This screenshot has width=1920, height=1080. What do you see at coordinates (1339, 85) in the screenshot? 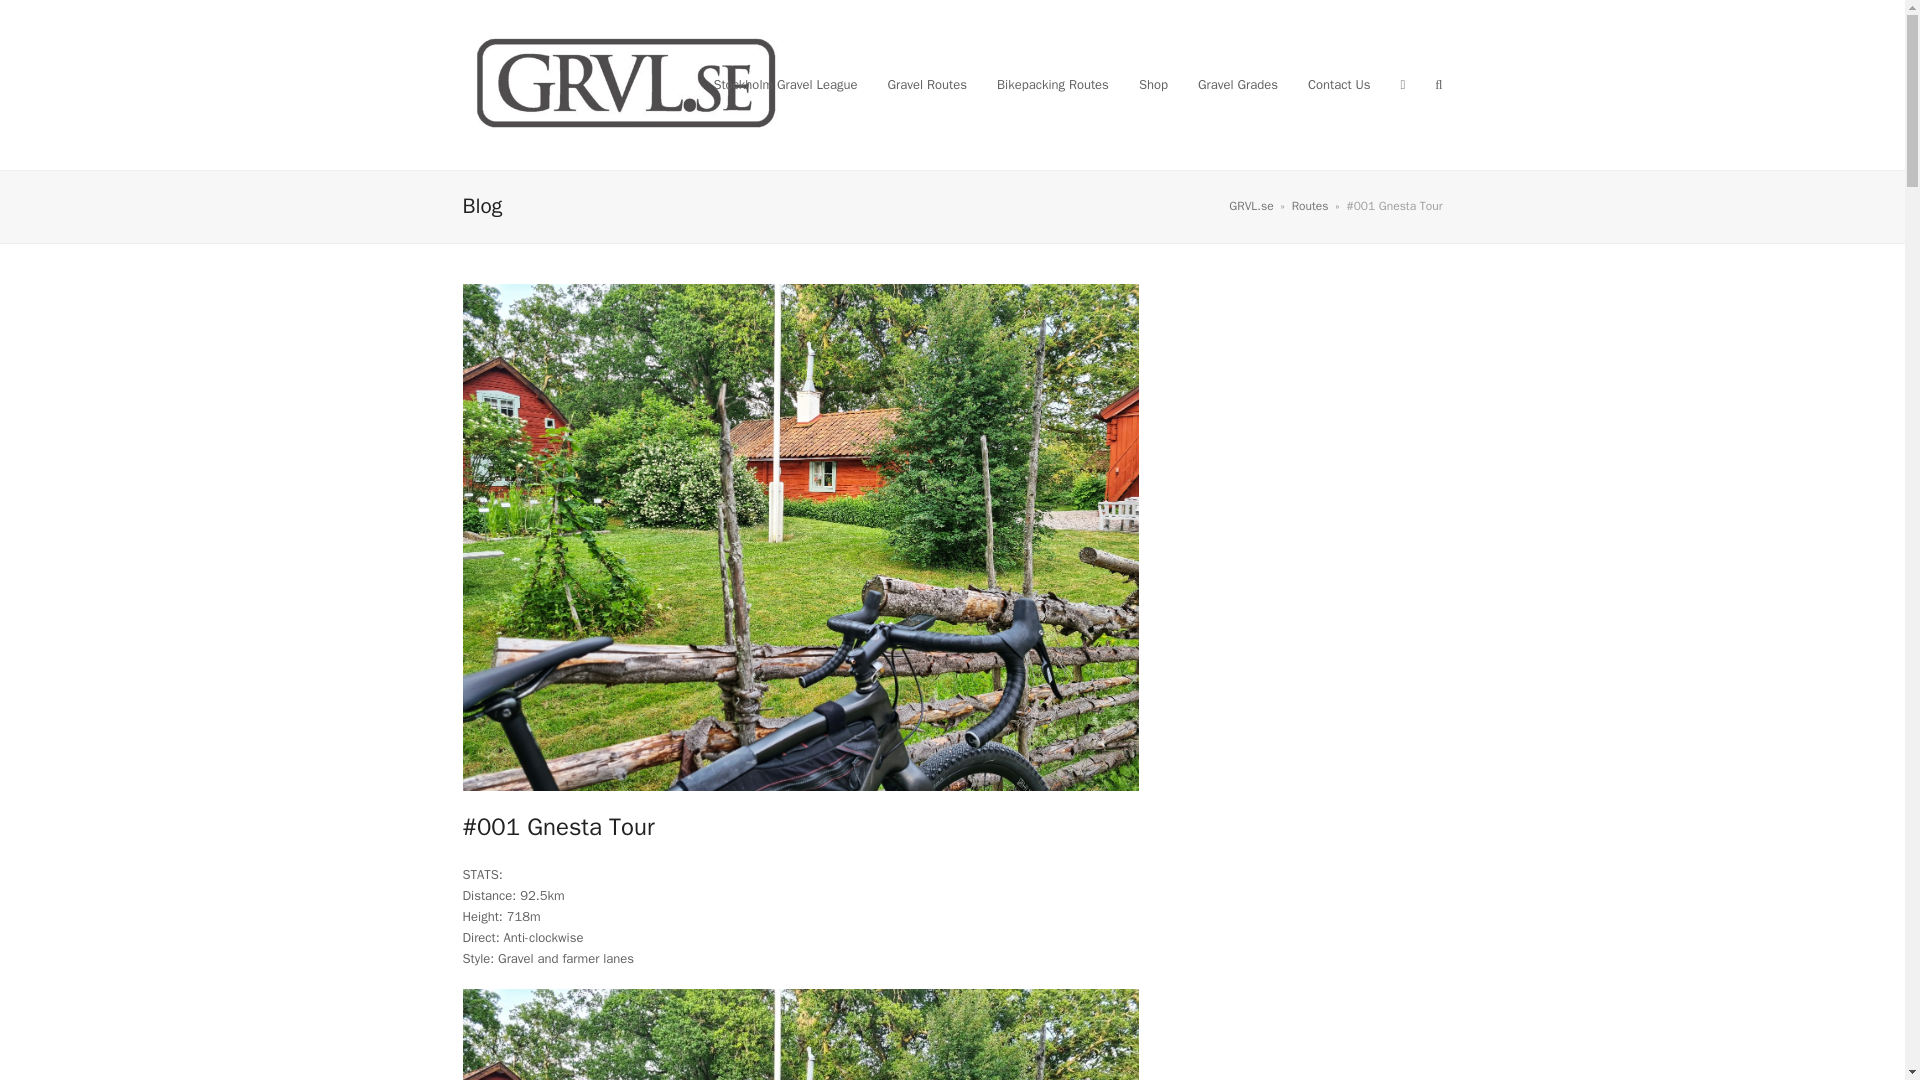
I see `Contact Us` at bounding box center [1339, 85].